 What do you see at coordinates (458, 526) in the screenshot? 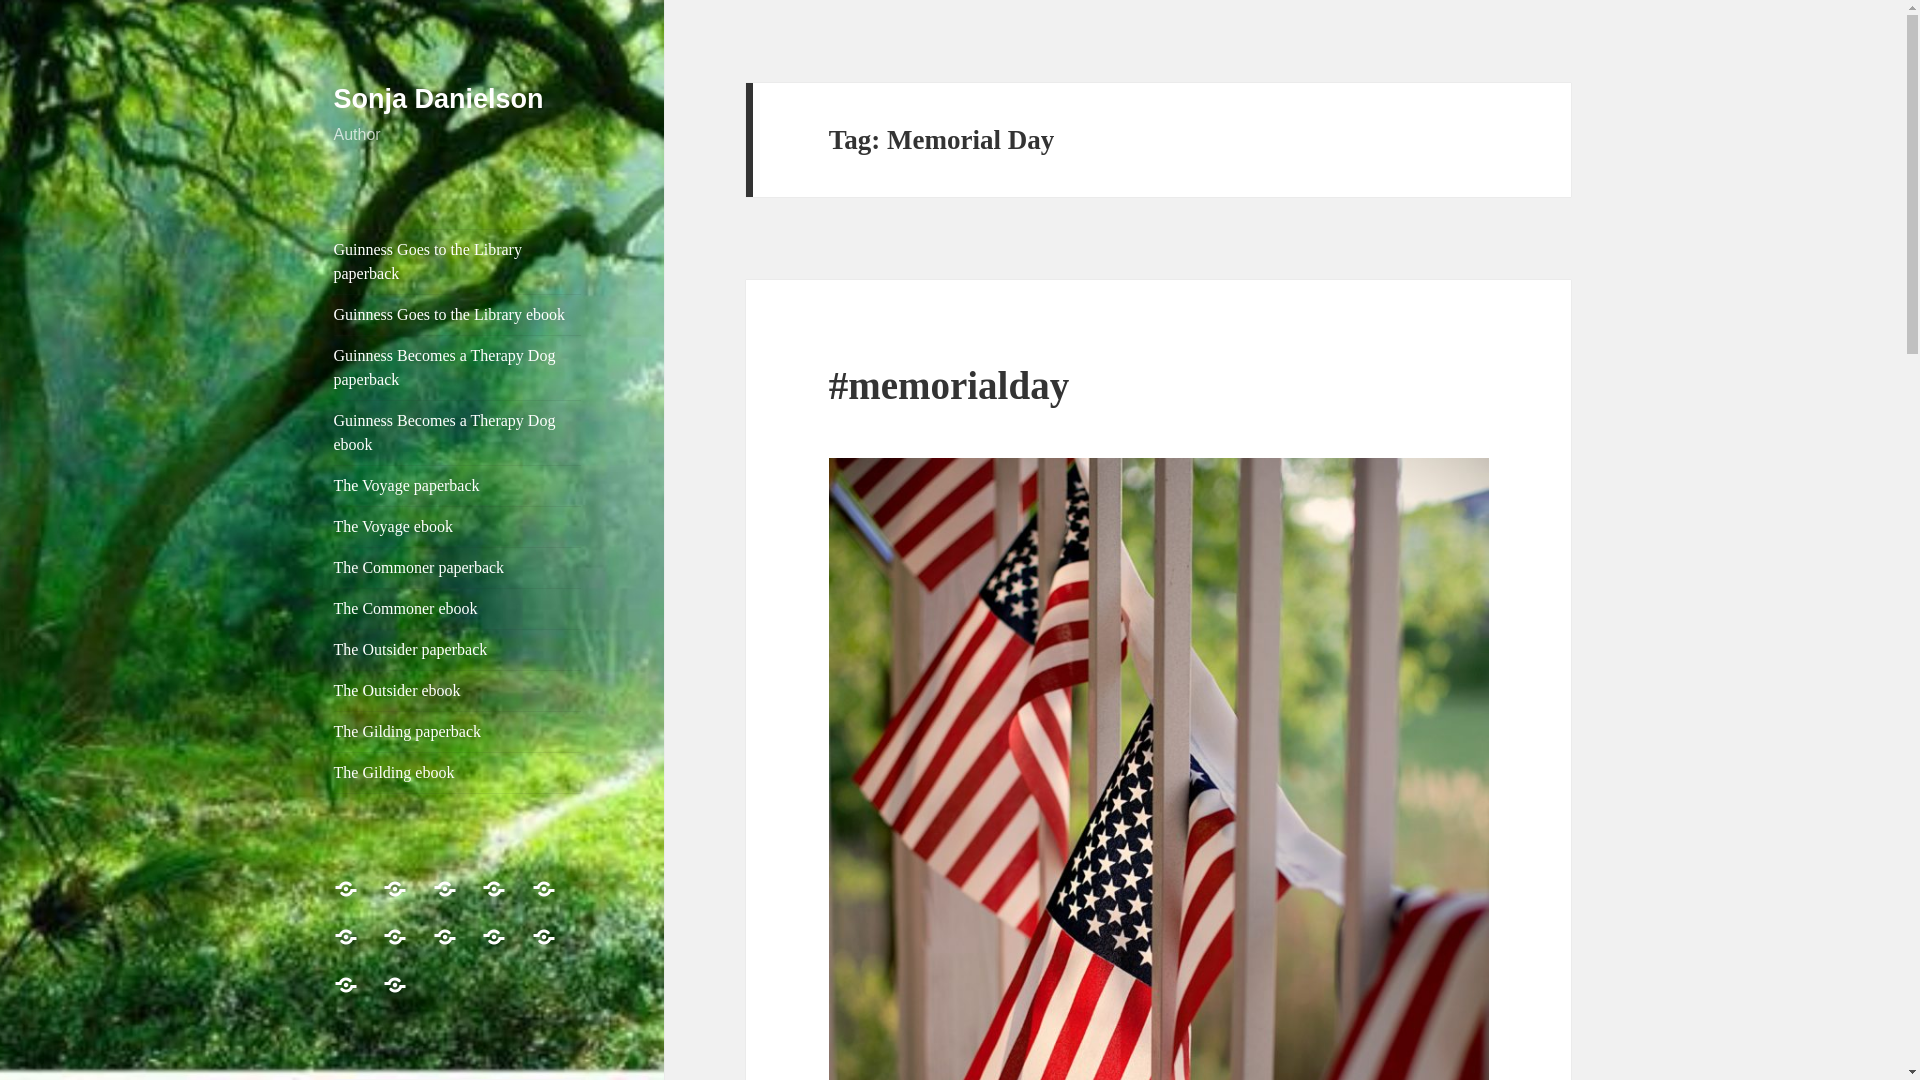
I see `The Voyage ebook` at bounding box center [458, 526].